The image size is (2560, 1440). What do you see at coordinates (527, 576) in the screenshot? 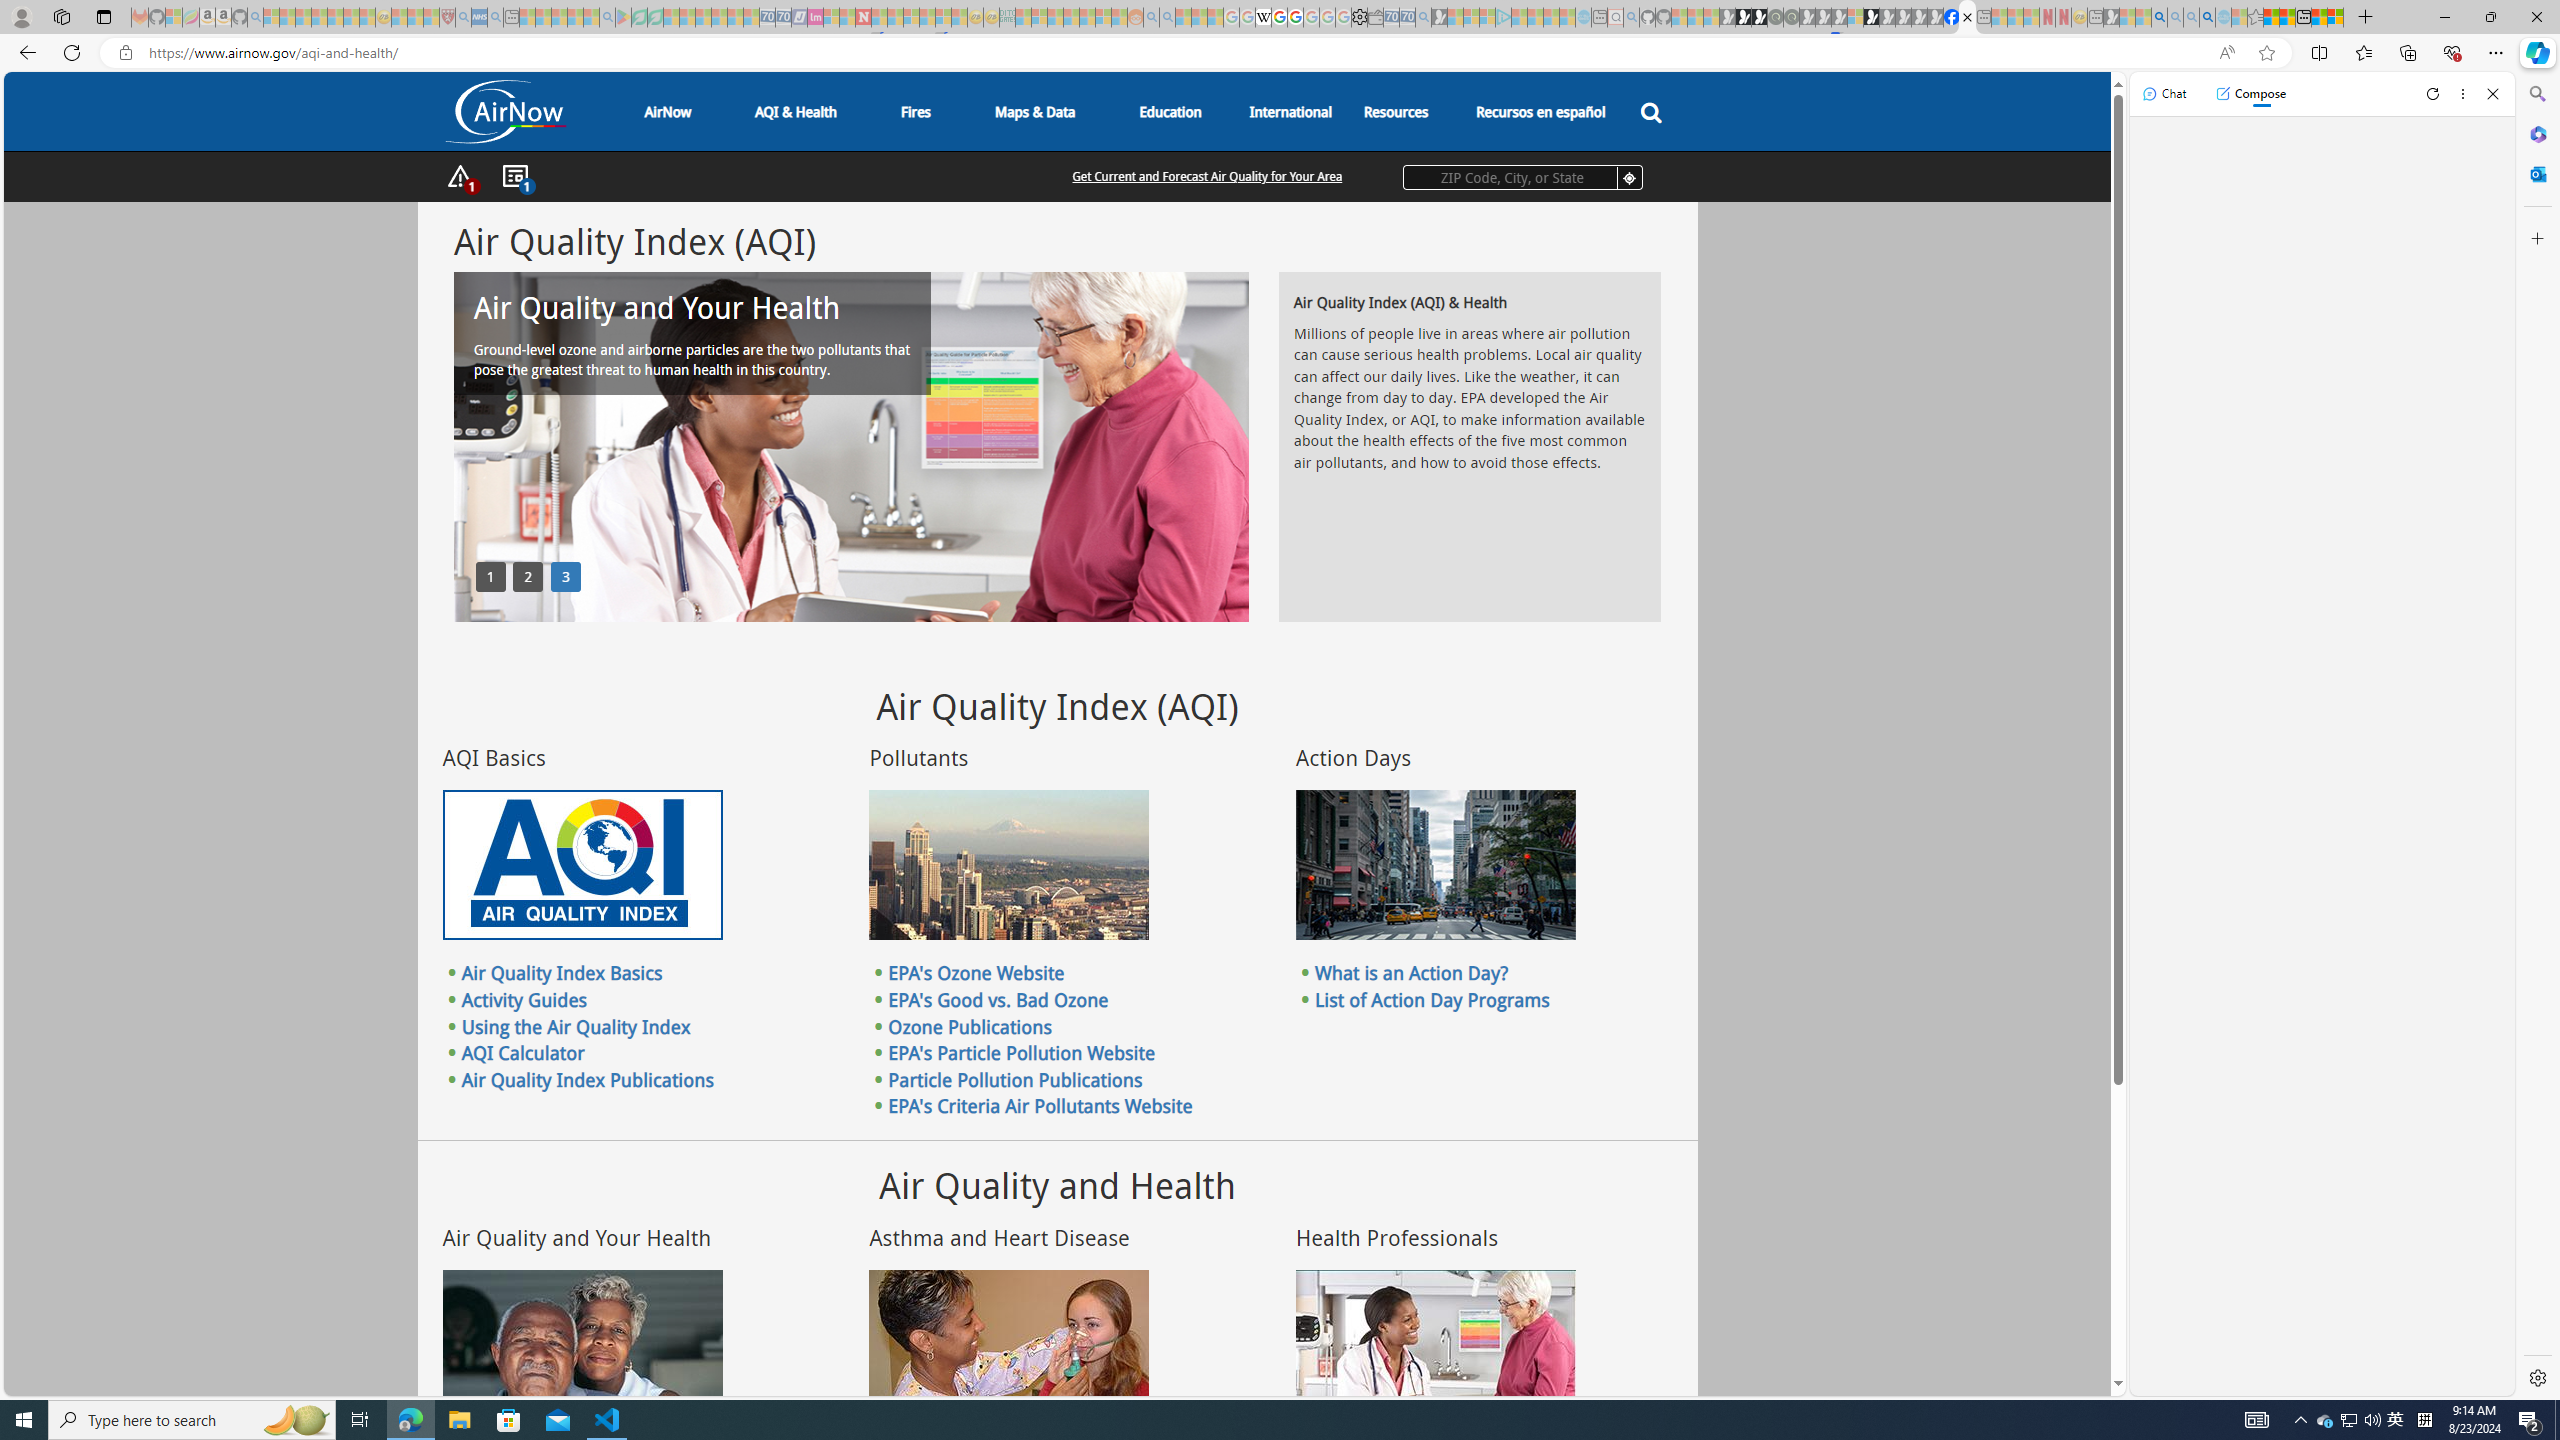
I see `2` at bounding box center [527, 576].